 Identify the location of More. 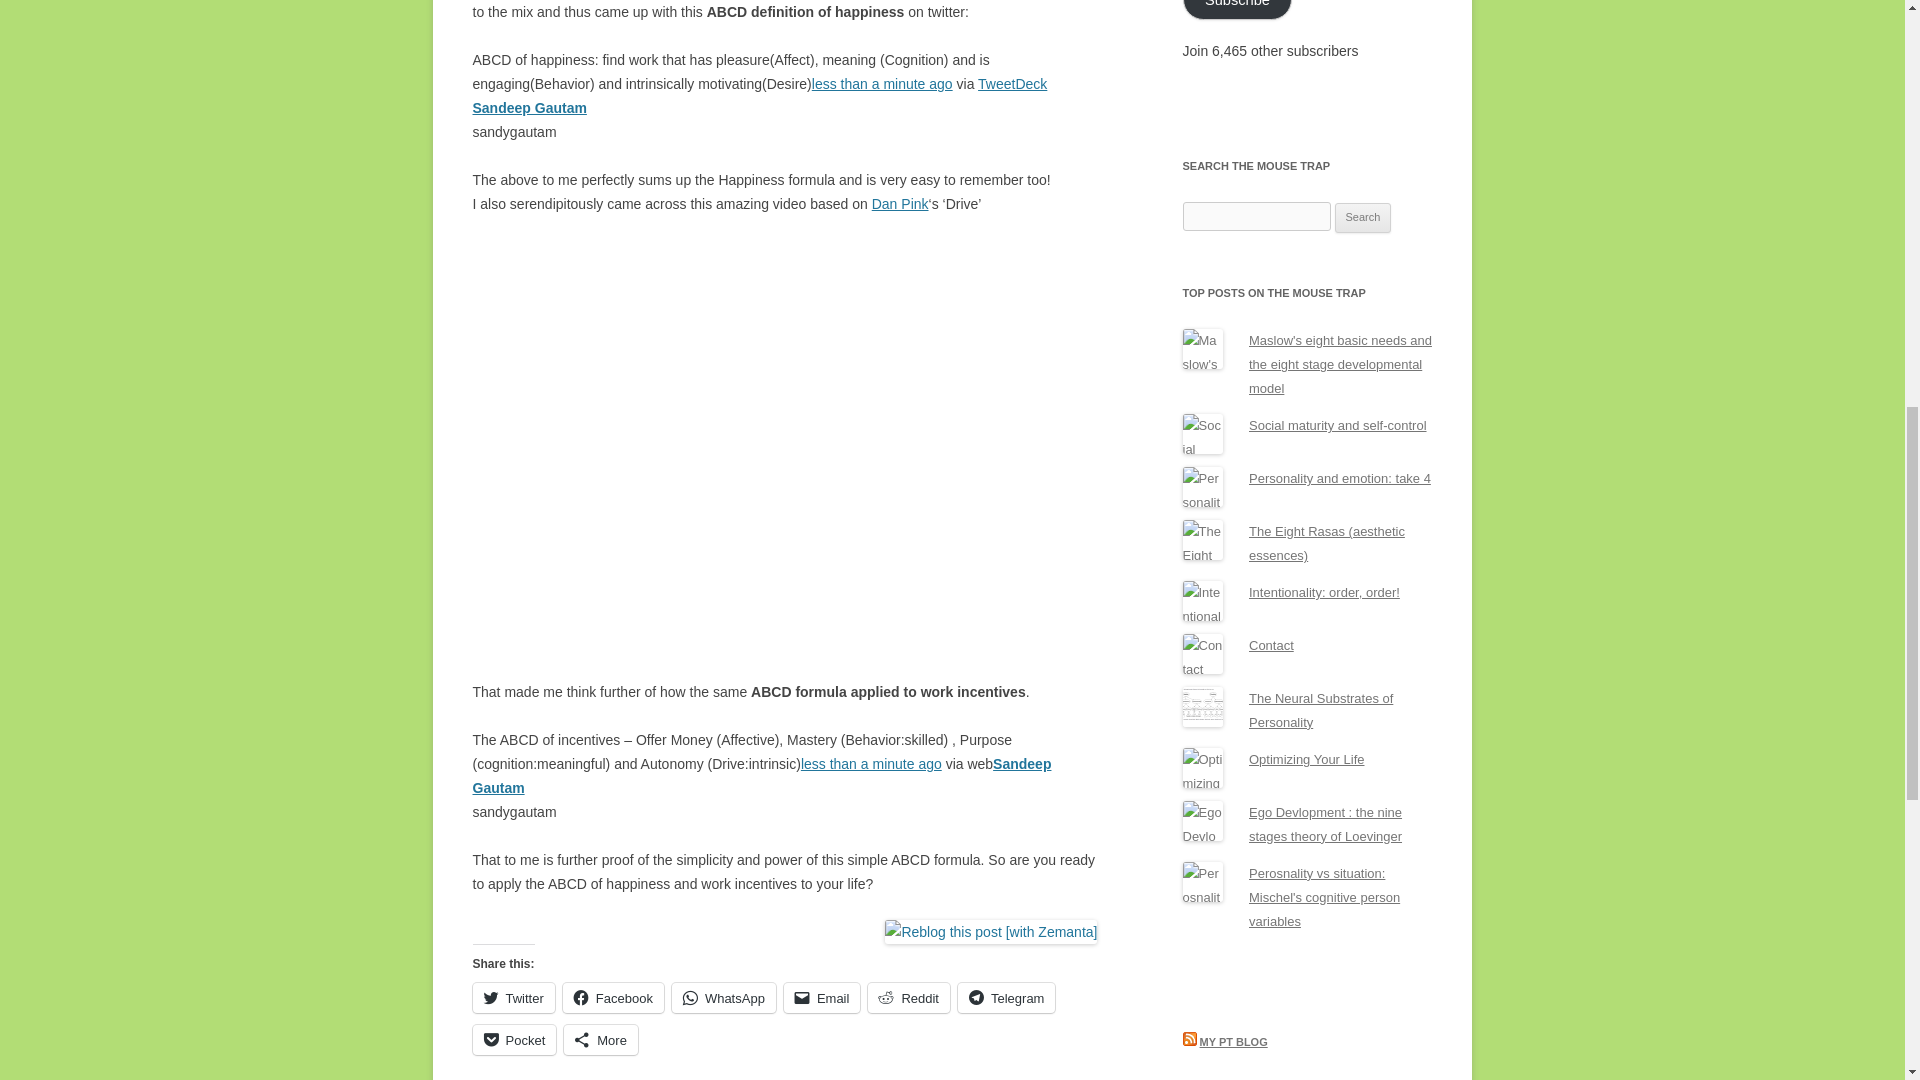
(600, 1040).